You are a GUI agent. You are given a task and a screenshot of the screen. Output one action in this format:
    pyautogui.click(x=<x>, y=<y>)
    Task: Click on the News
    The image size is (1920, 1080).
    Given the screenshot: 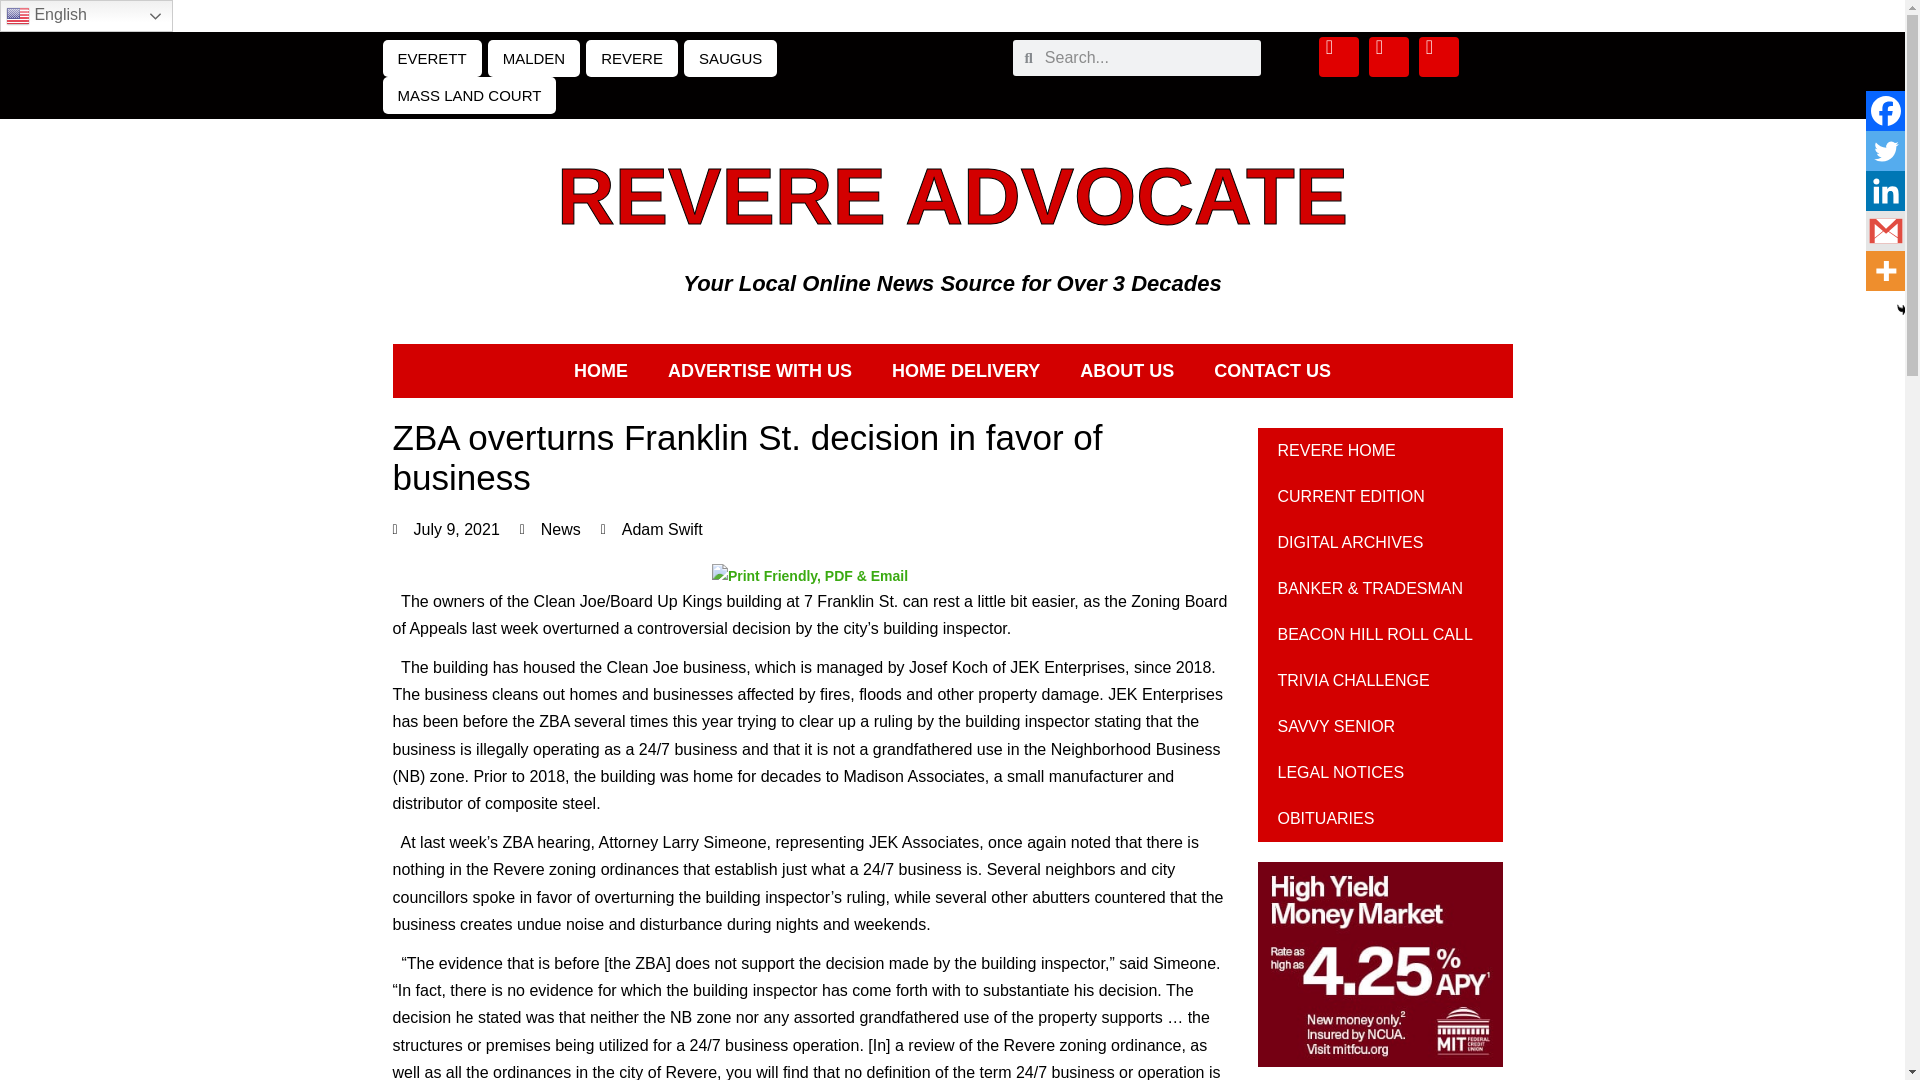 What is the action you would take?
    pyautogui.click(x=561, y=528)
    